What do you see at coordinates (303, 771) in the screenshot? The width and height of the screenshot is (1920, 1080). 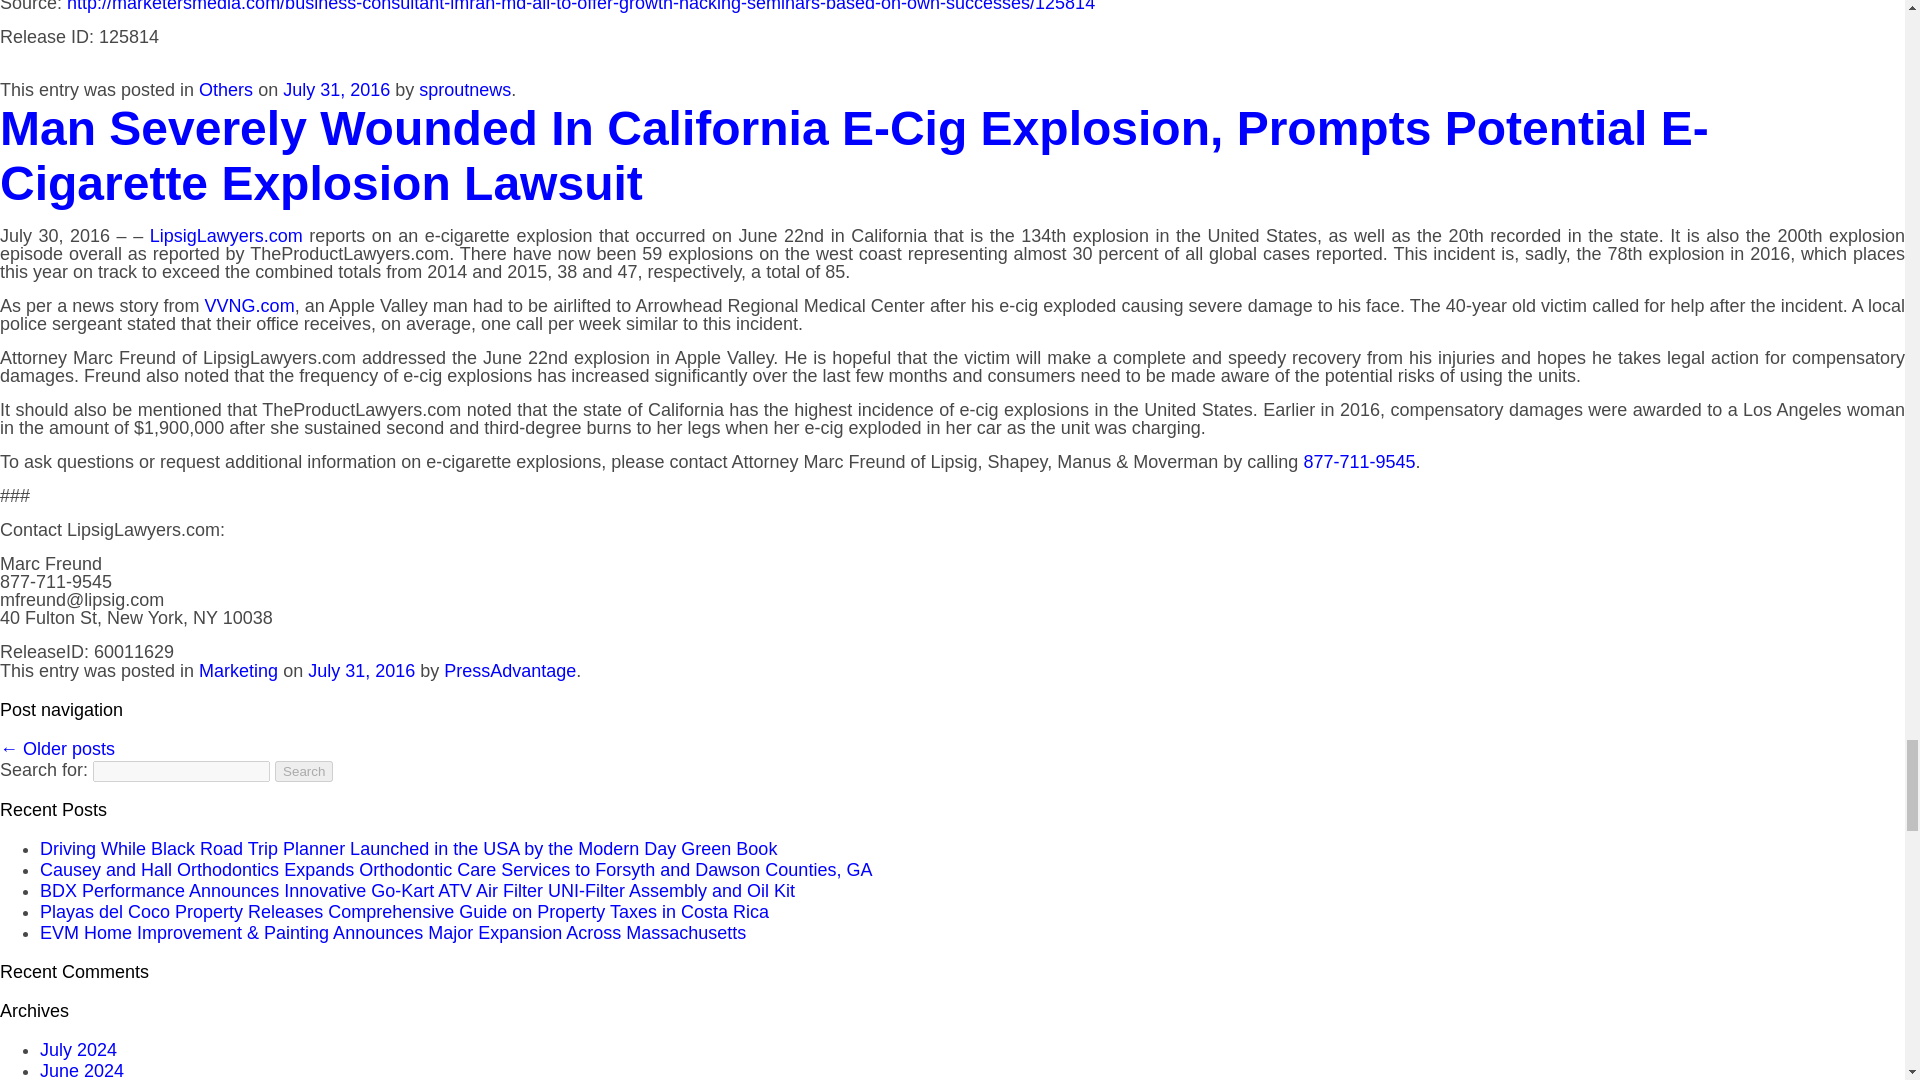 I see `Search` at bounding box center [303, 771].